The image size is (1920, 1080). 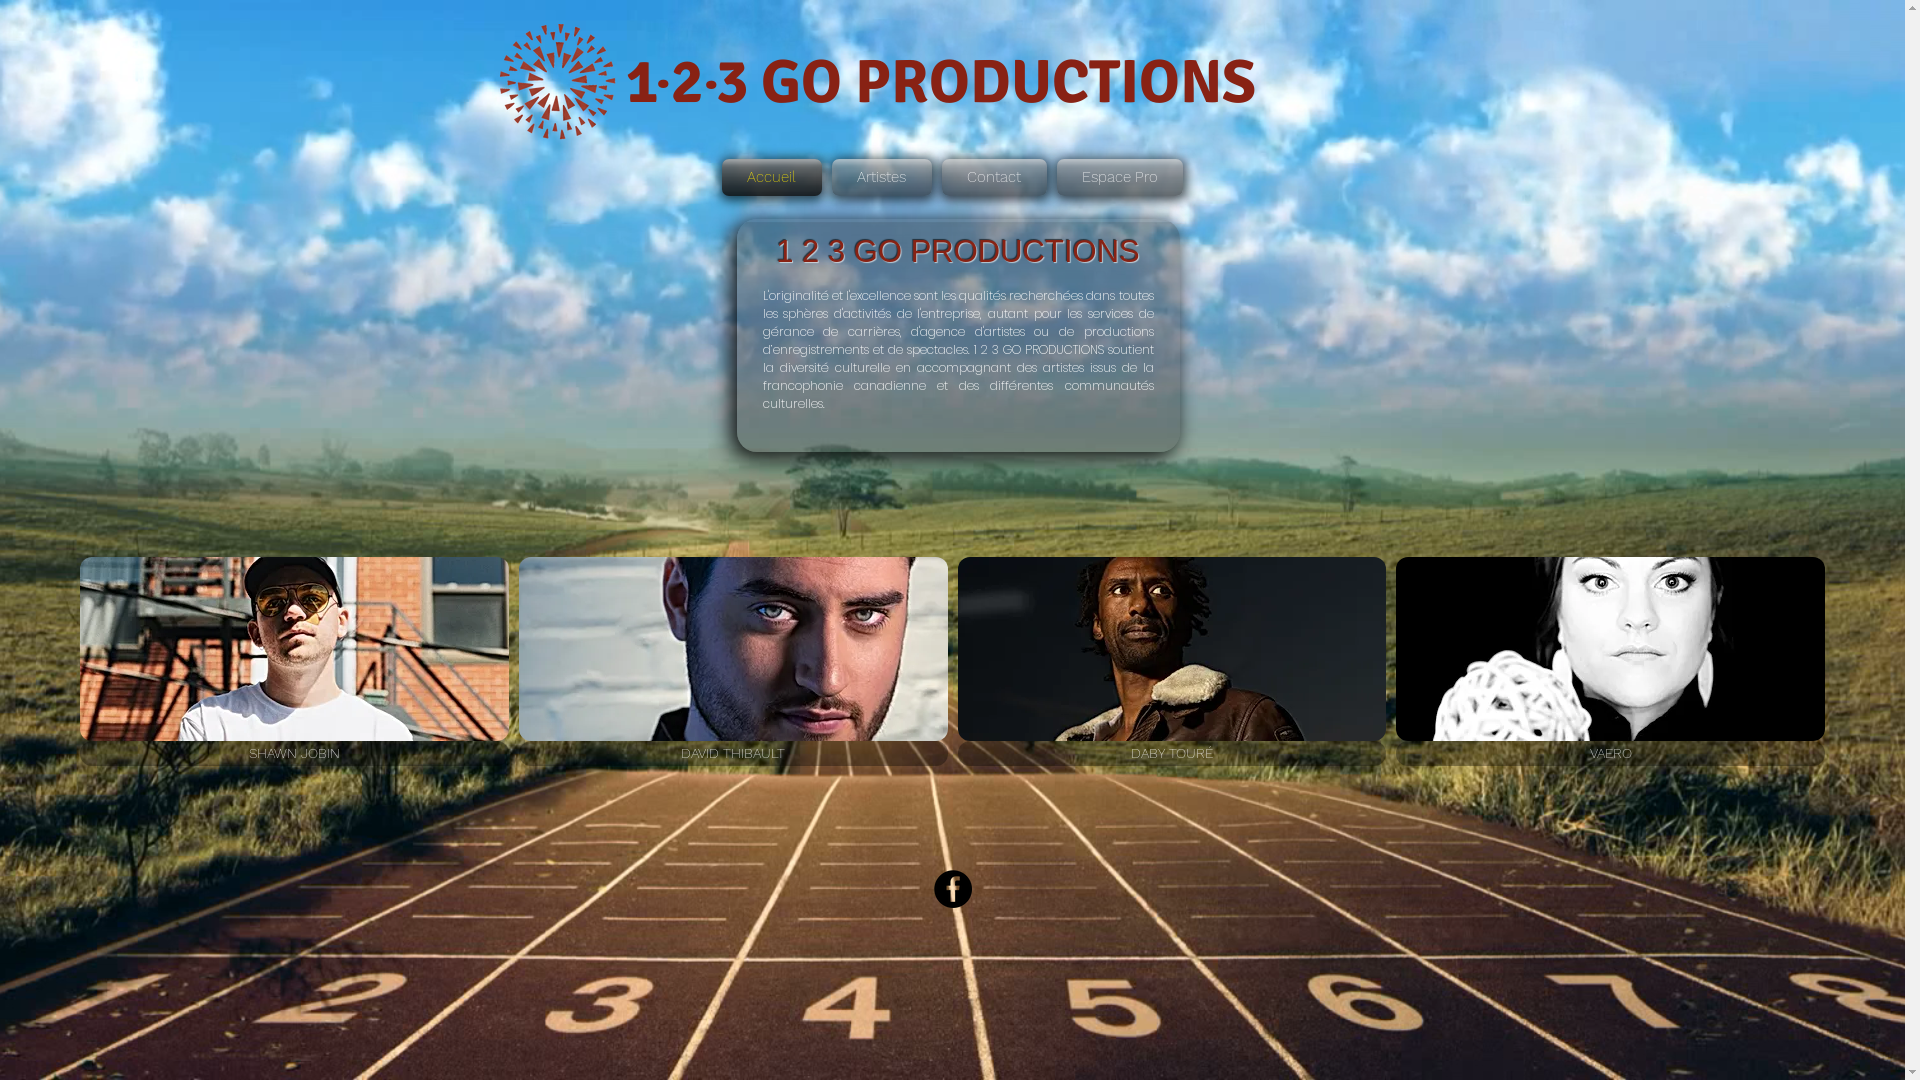 I want to click on Edited Image 2014-11-21-12:14:20_edited, so click(x=557, y=82).